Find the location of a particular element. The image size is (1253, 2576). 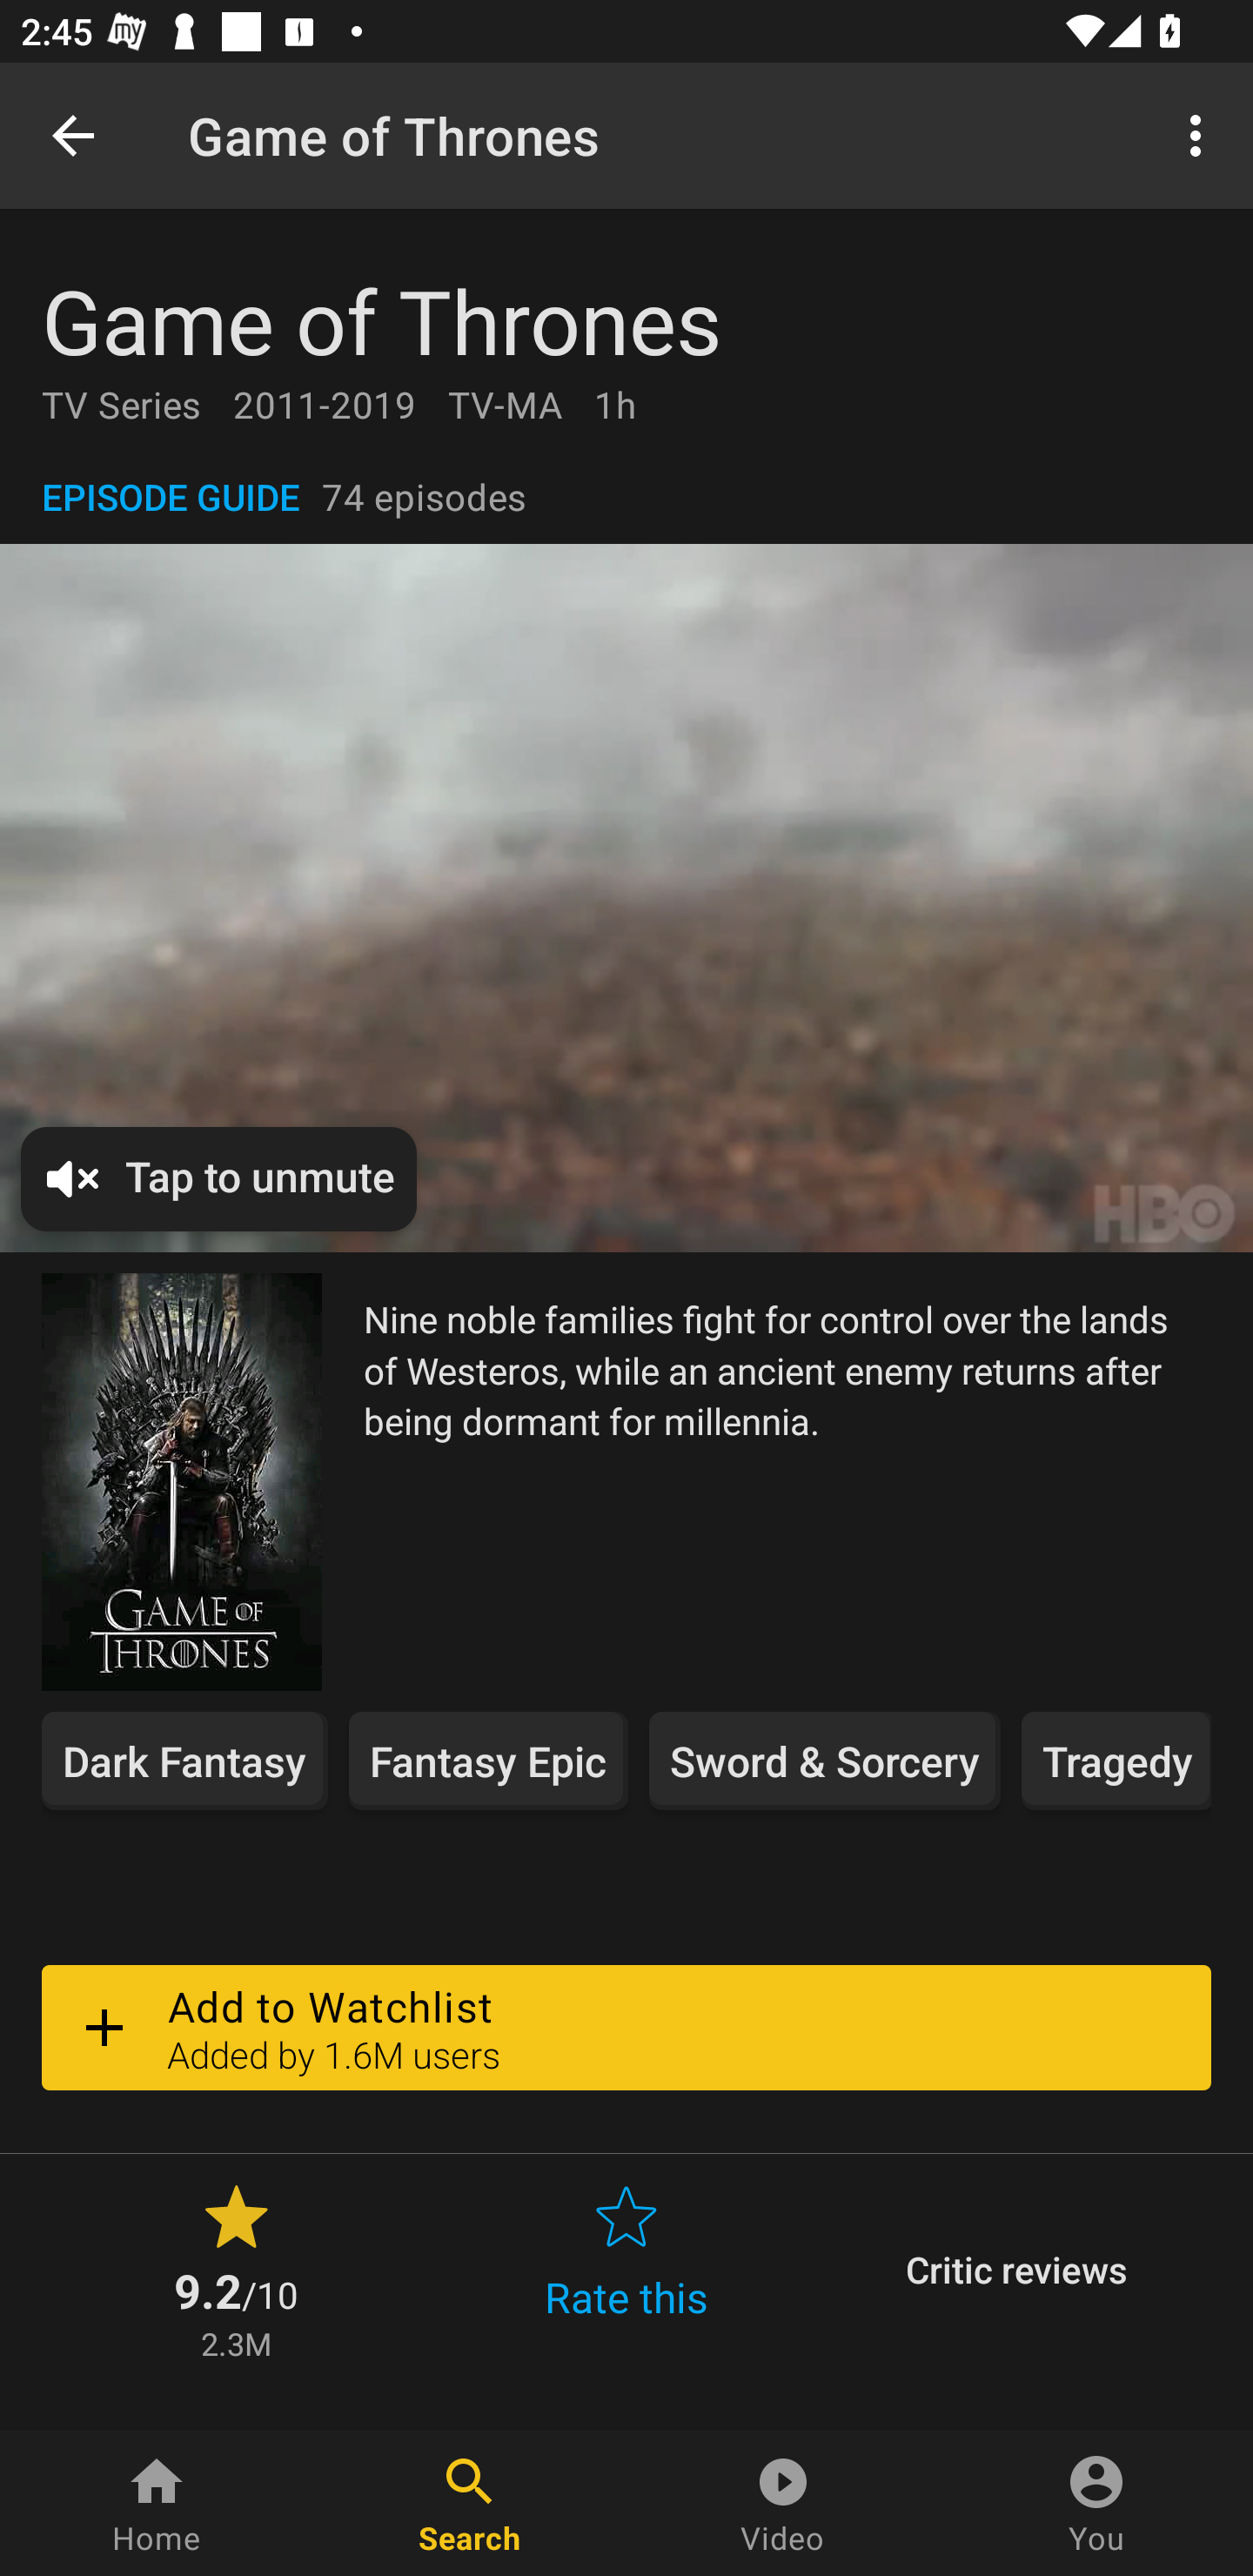

Sword & Sorcery is located at coordinates (825, 1761).